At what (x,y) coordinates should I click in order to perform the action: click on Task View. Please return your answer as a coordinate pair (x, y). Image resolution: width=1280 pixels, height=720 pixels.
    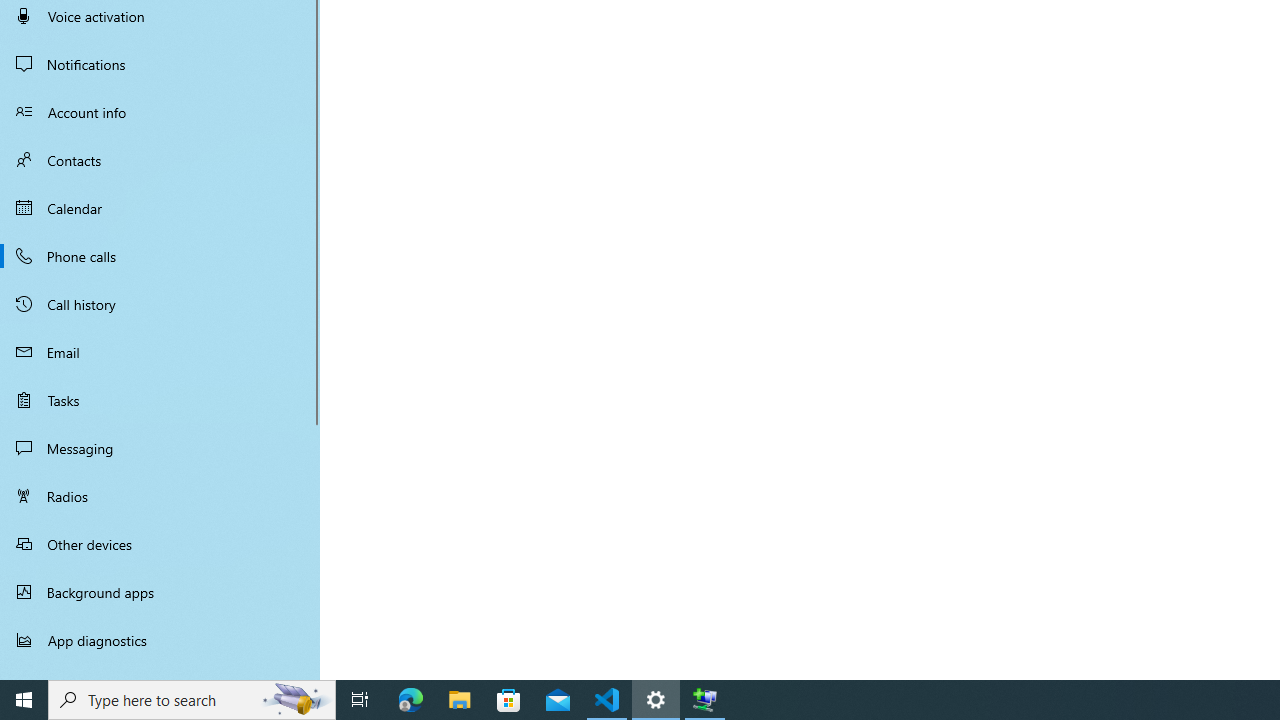
    Looking at the image, I should click on (360, 700).